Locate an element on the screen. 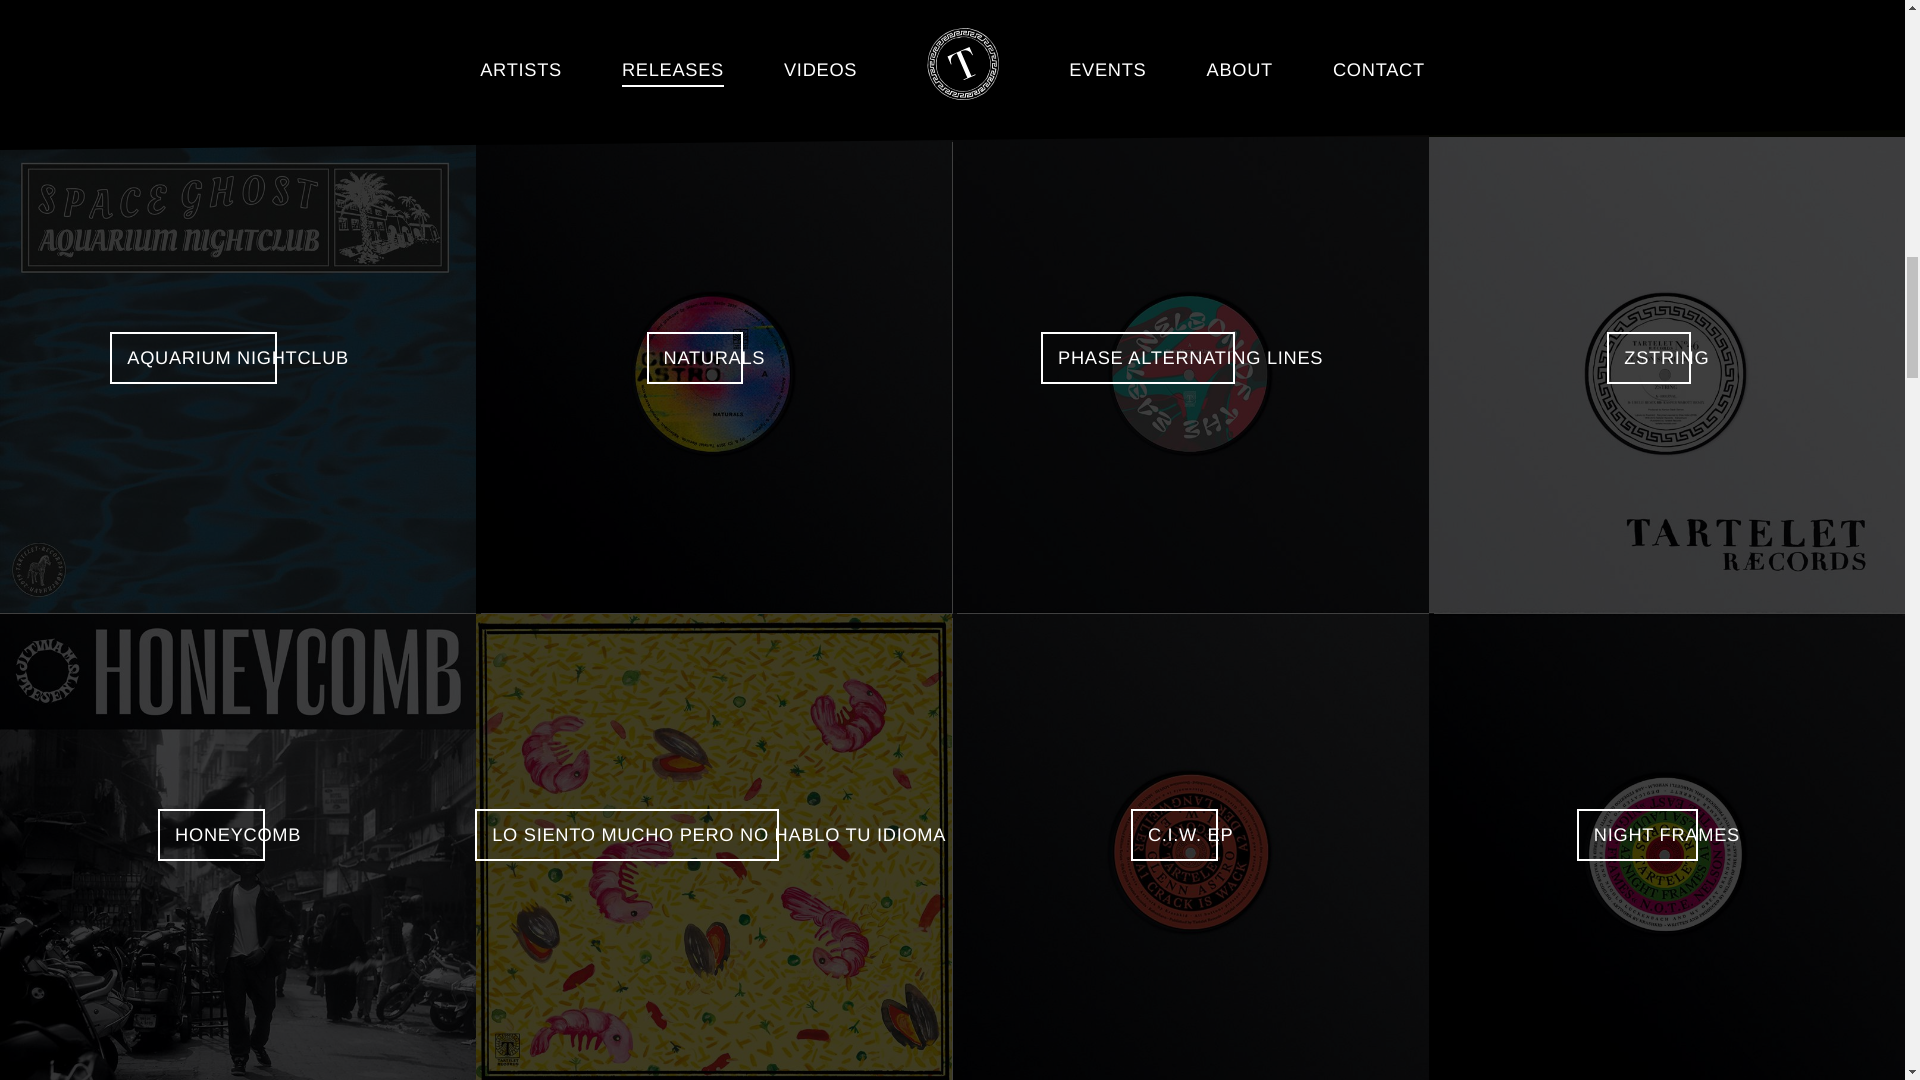  KYBELE is located at coordinates (714, 68).